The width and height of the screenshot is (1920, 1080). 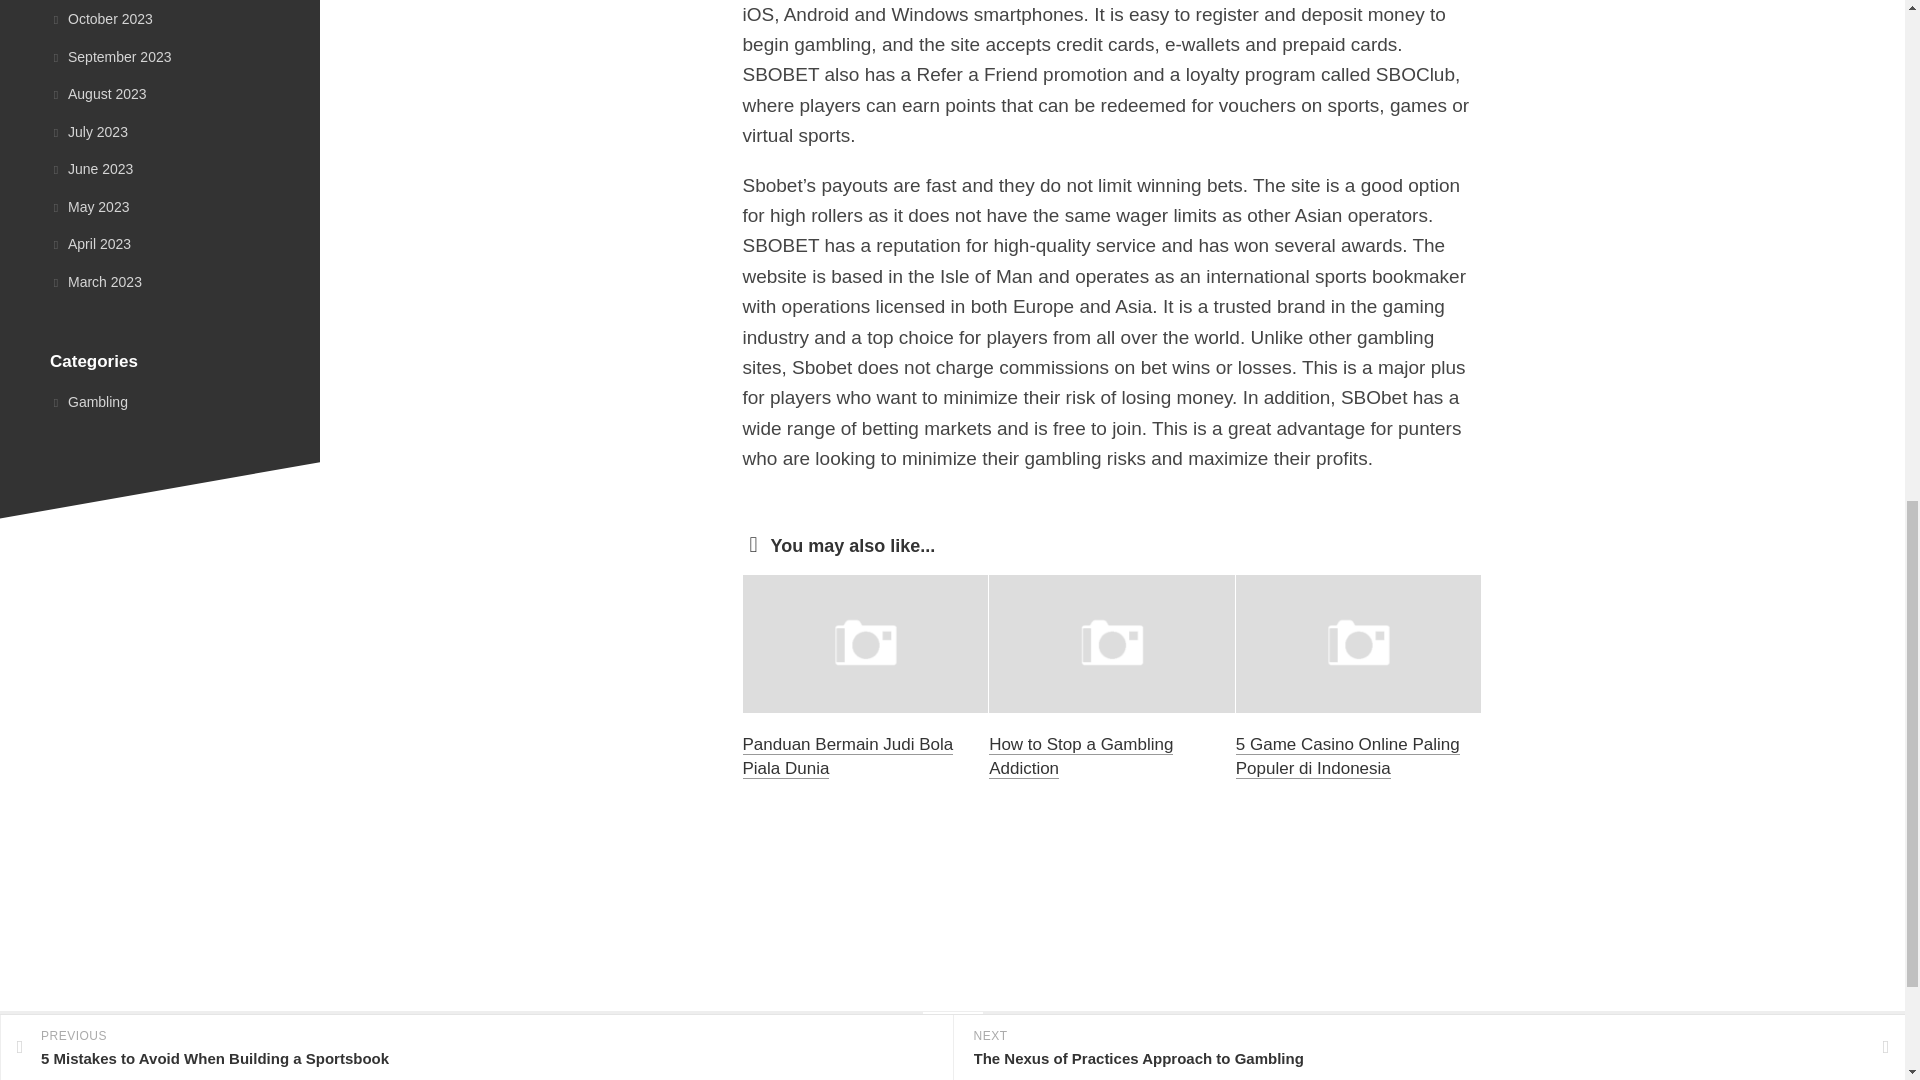 What do you see at coordinates (90, 244) in the screenshot?
I see `April 2023` at bounding box center [90, 244].